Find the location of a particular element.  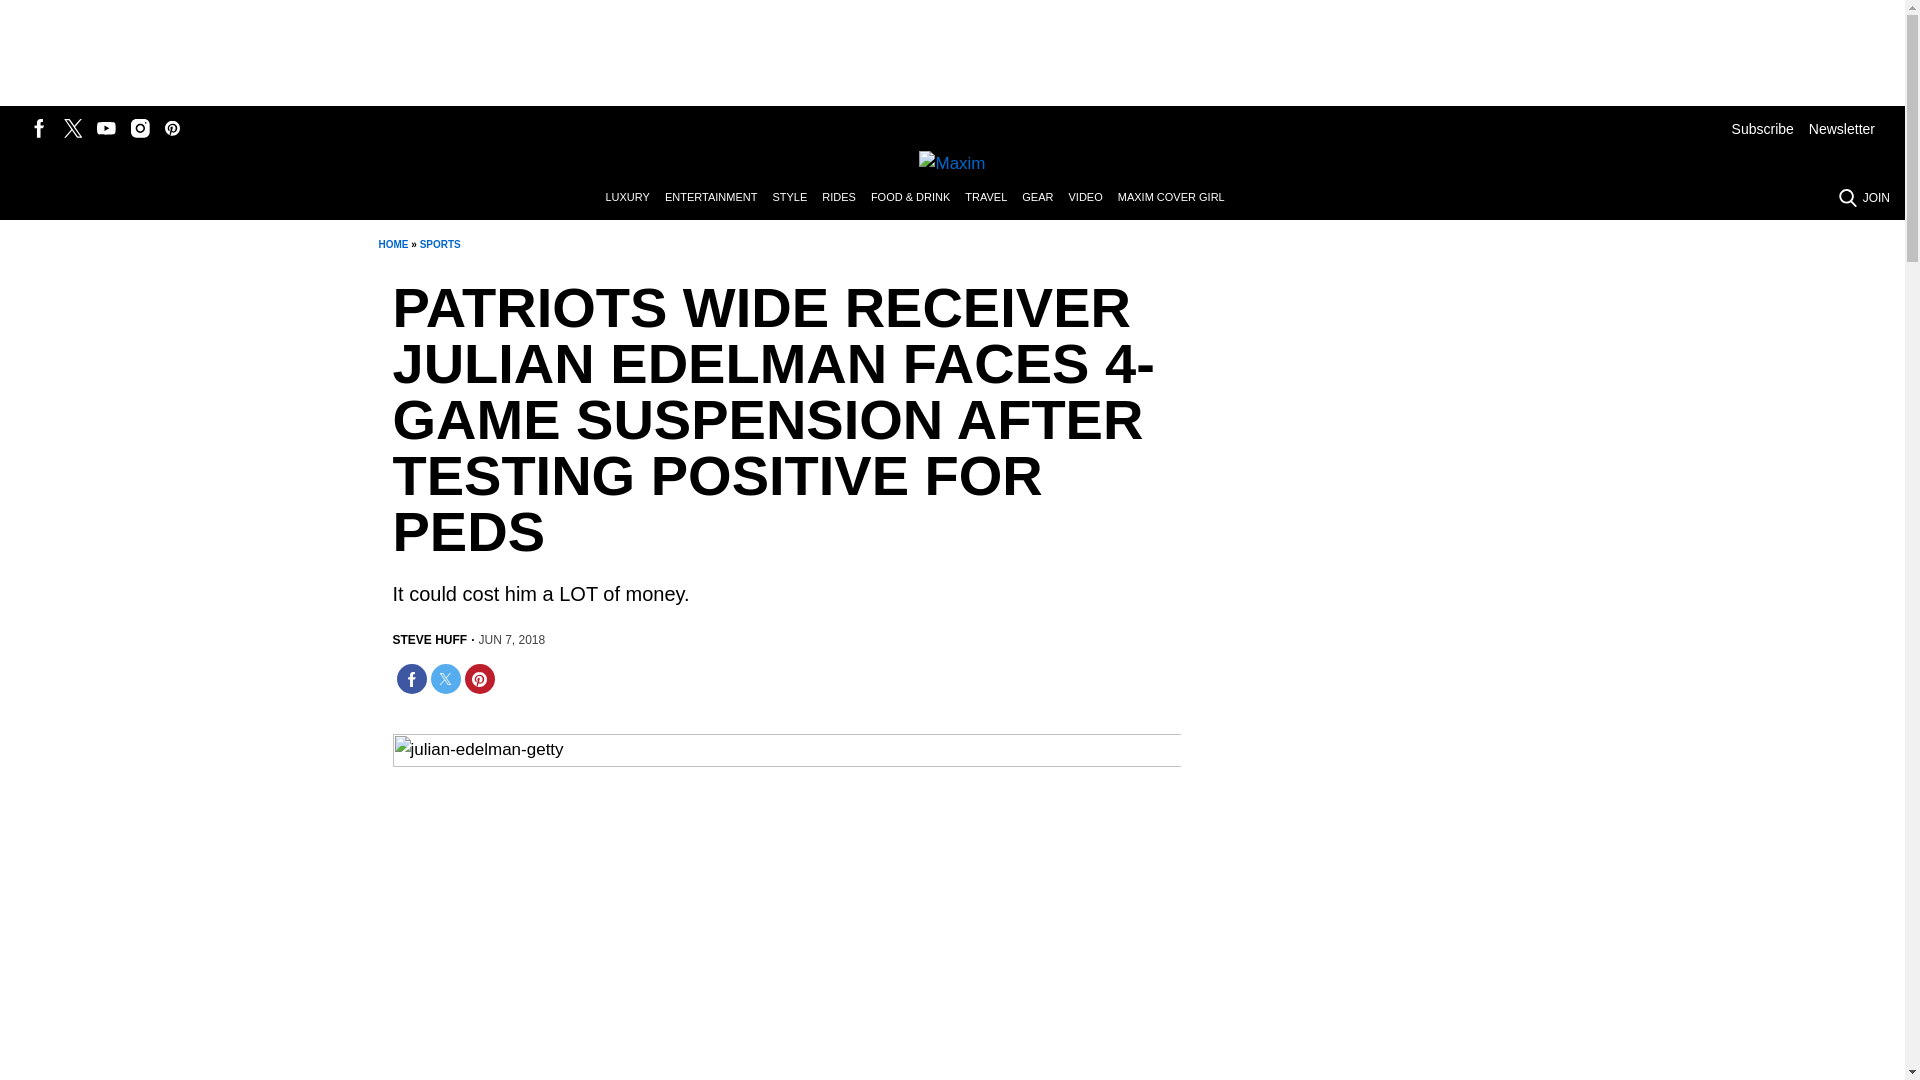

ENTERTAINMENT is located at coordinates (718, 198).